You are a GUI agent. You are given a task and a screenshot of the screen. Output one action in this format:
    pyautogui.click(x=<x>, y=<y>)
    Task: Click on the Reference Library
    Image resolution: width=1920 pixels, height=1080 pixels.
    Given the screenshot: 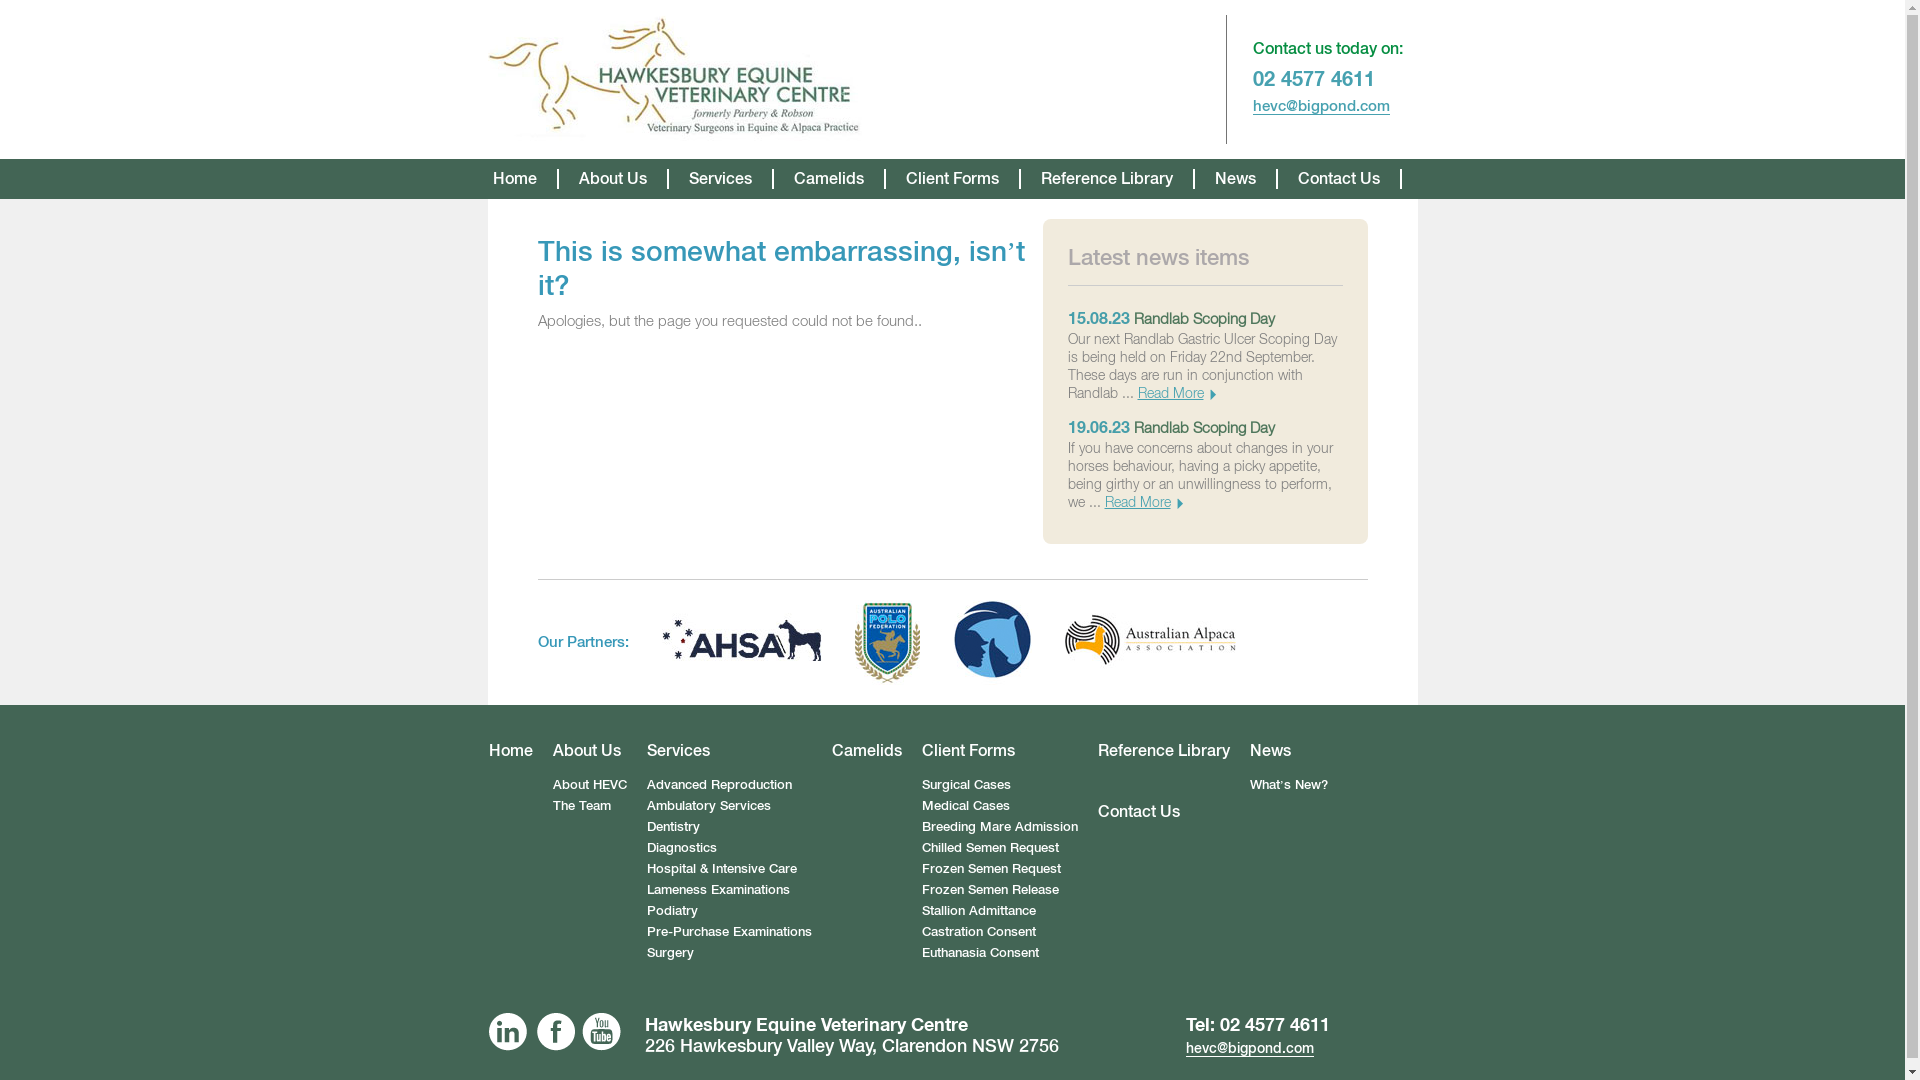 What is the action you would take?
    pyautogui.click(x=1106, y=179)
    